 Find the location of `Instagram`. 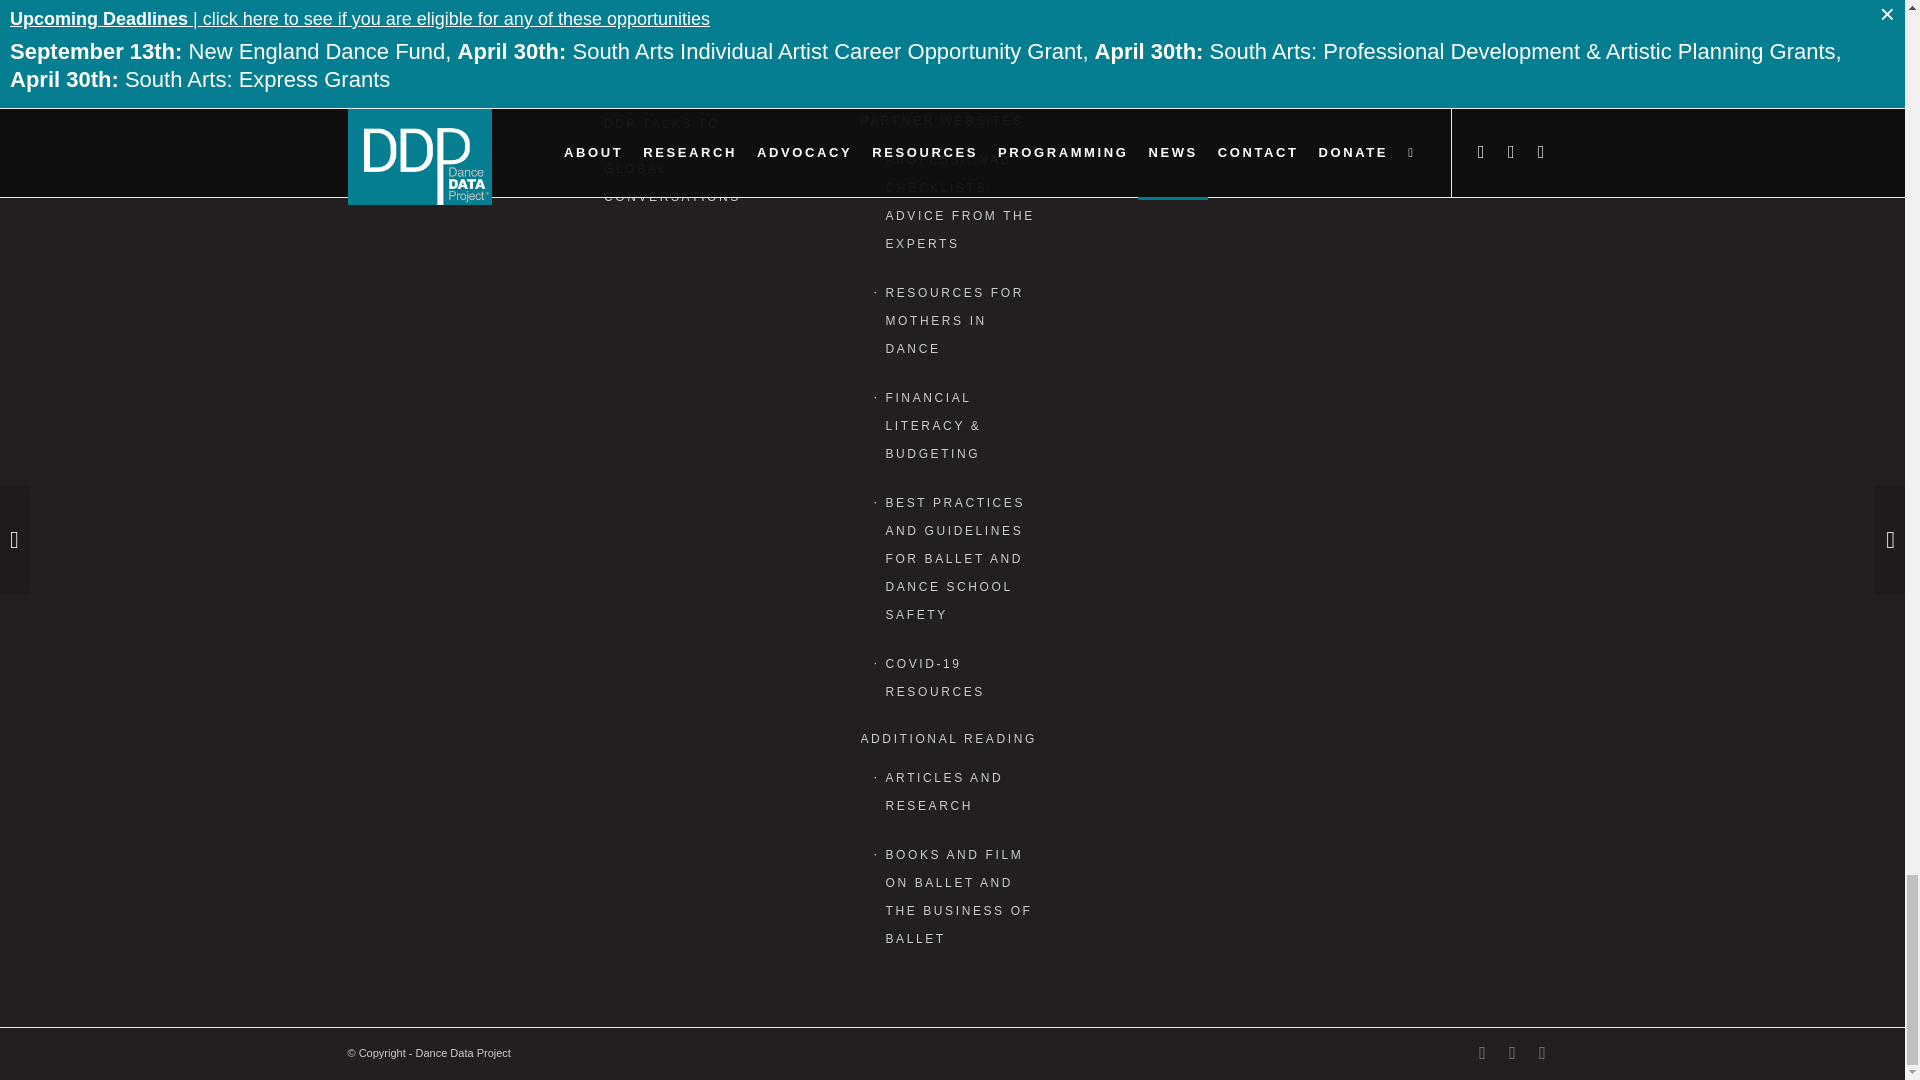

Instagram is located at coordinates (1542, 1052).